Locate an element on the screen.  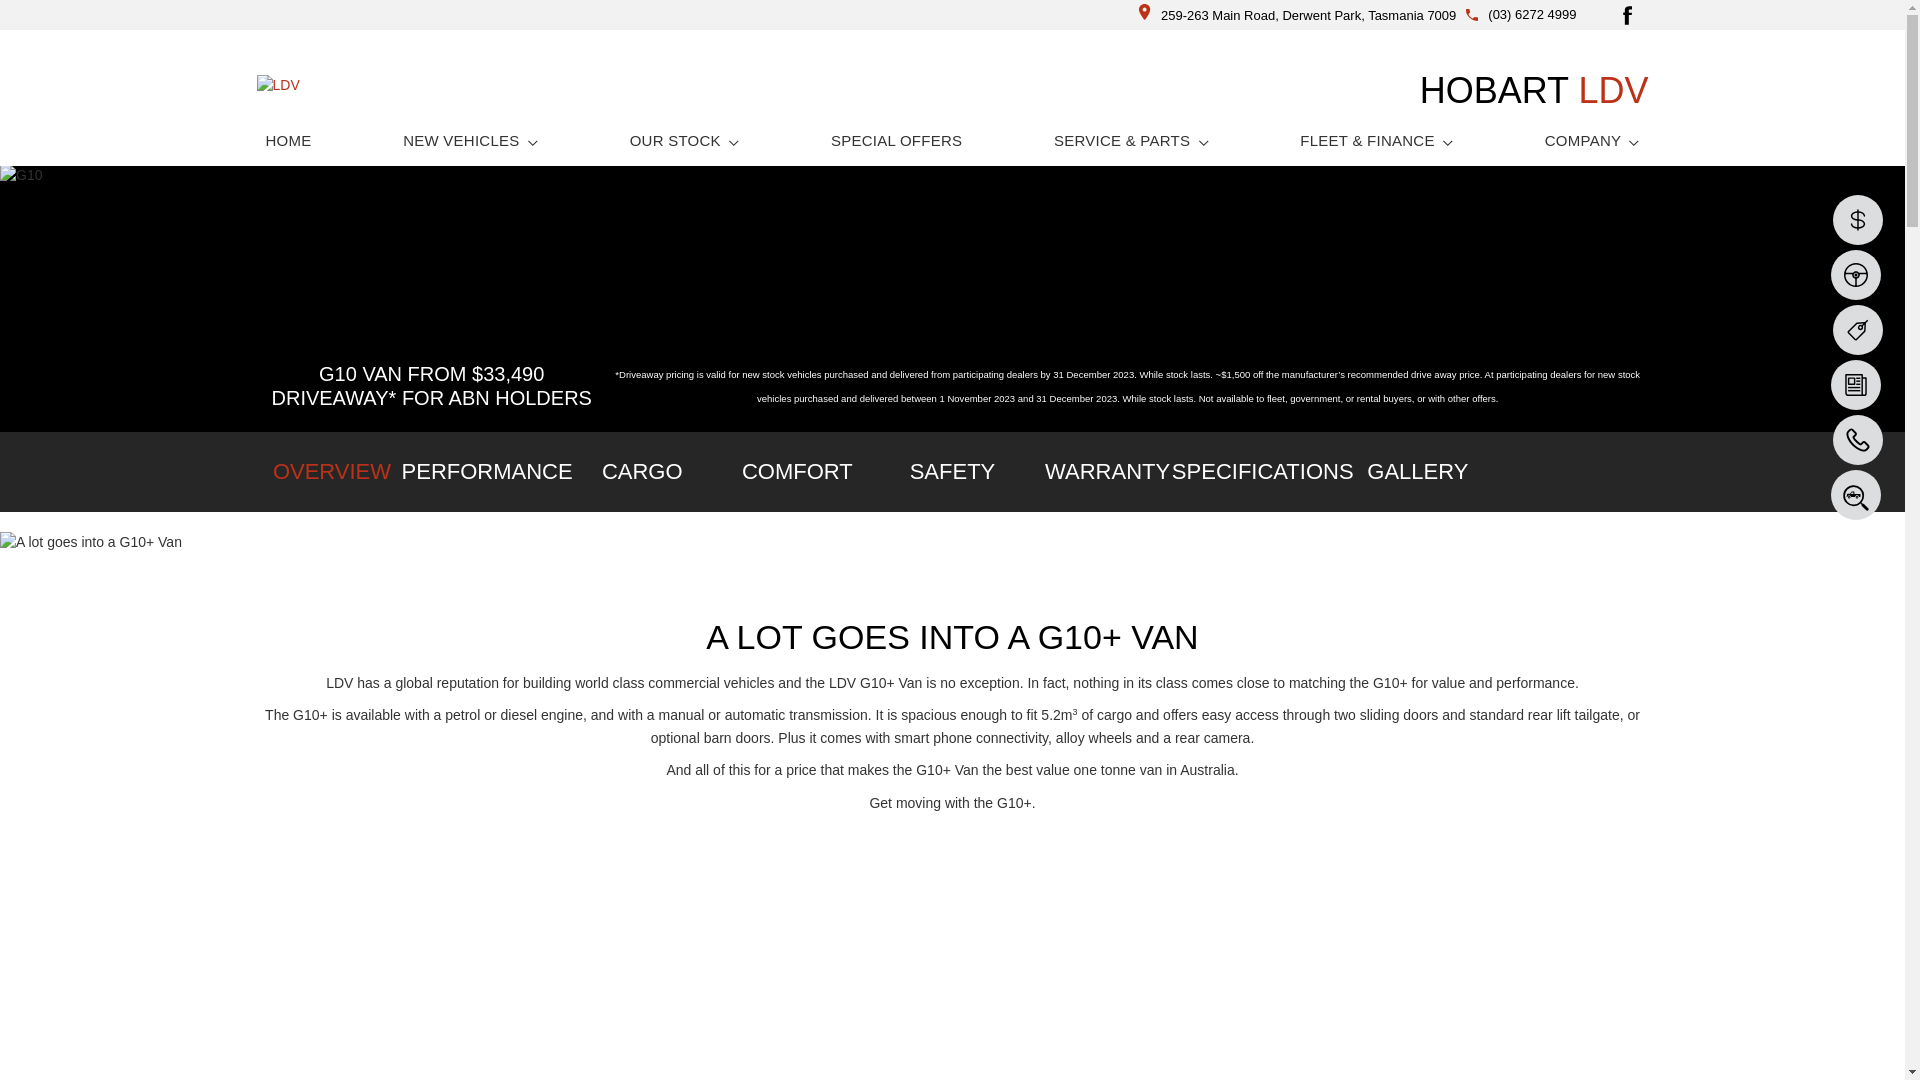
259-263 Main Road, Derwent Park, Tasmania 7009 is located at coordinates (1298, 16).